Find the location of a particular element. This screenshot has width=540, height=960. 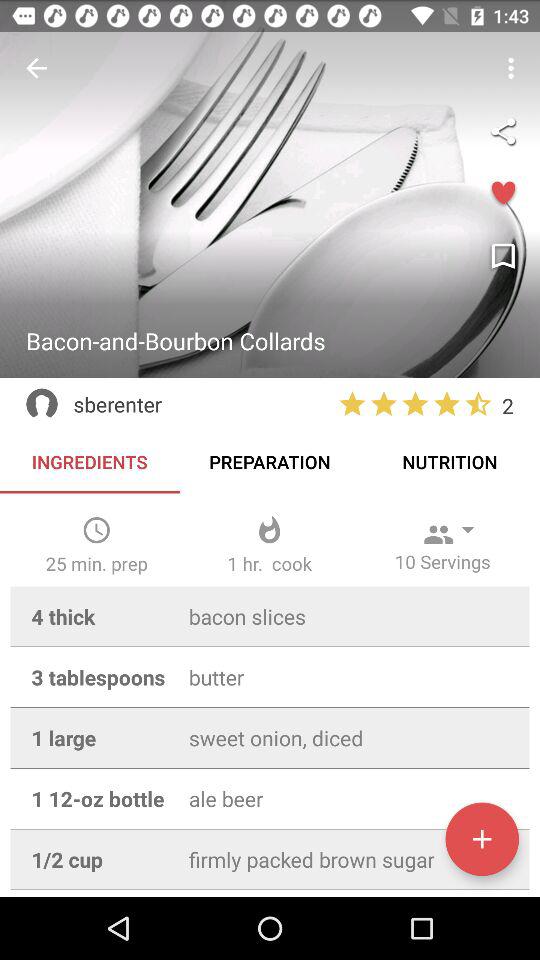

image save is located at coordinates (503, 257).